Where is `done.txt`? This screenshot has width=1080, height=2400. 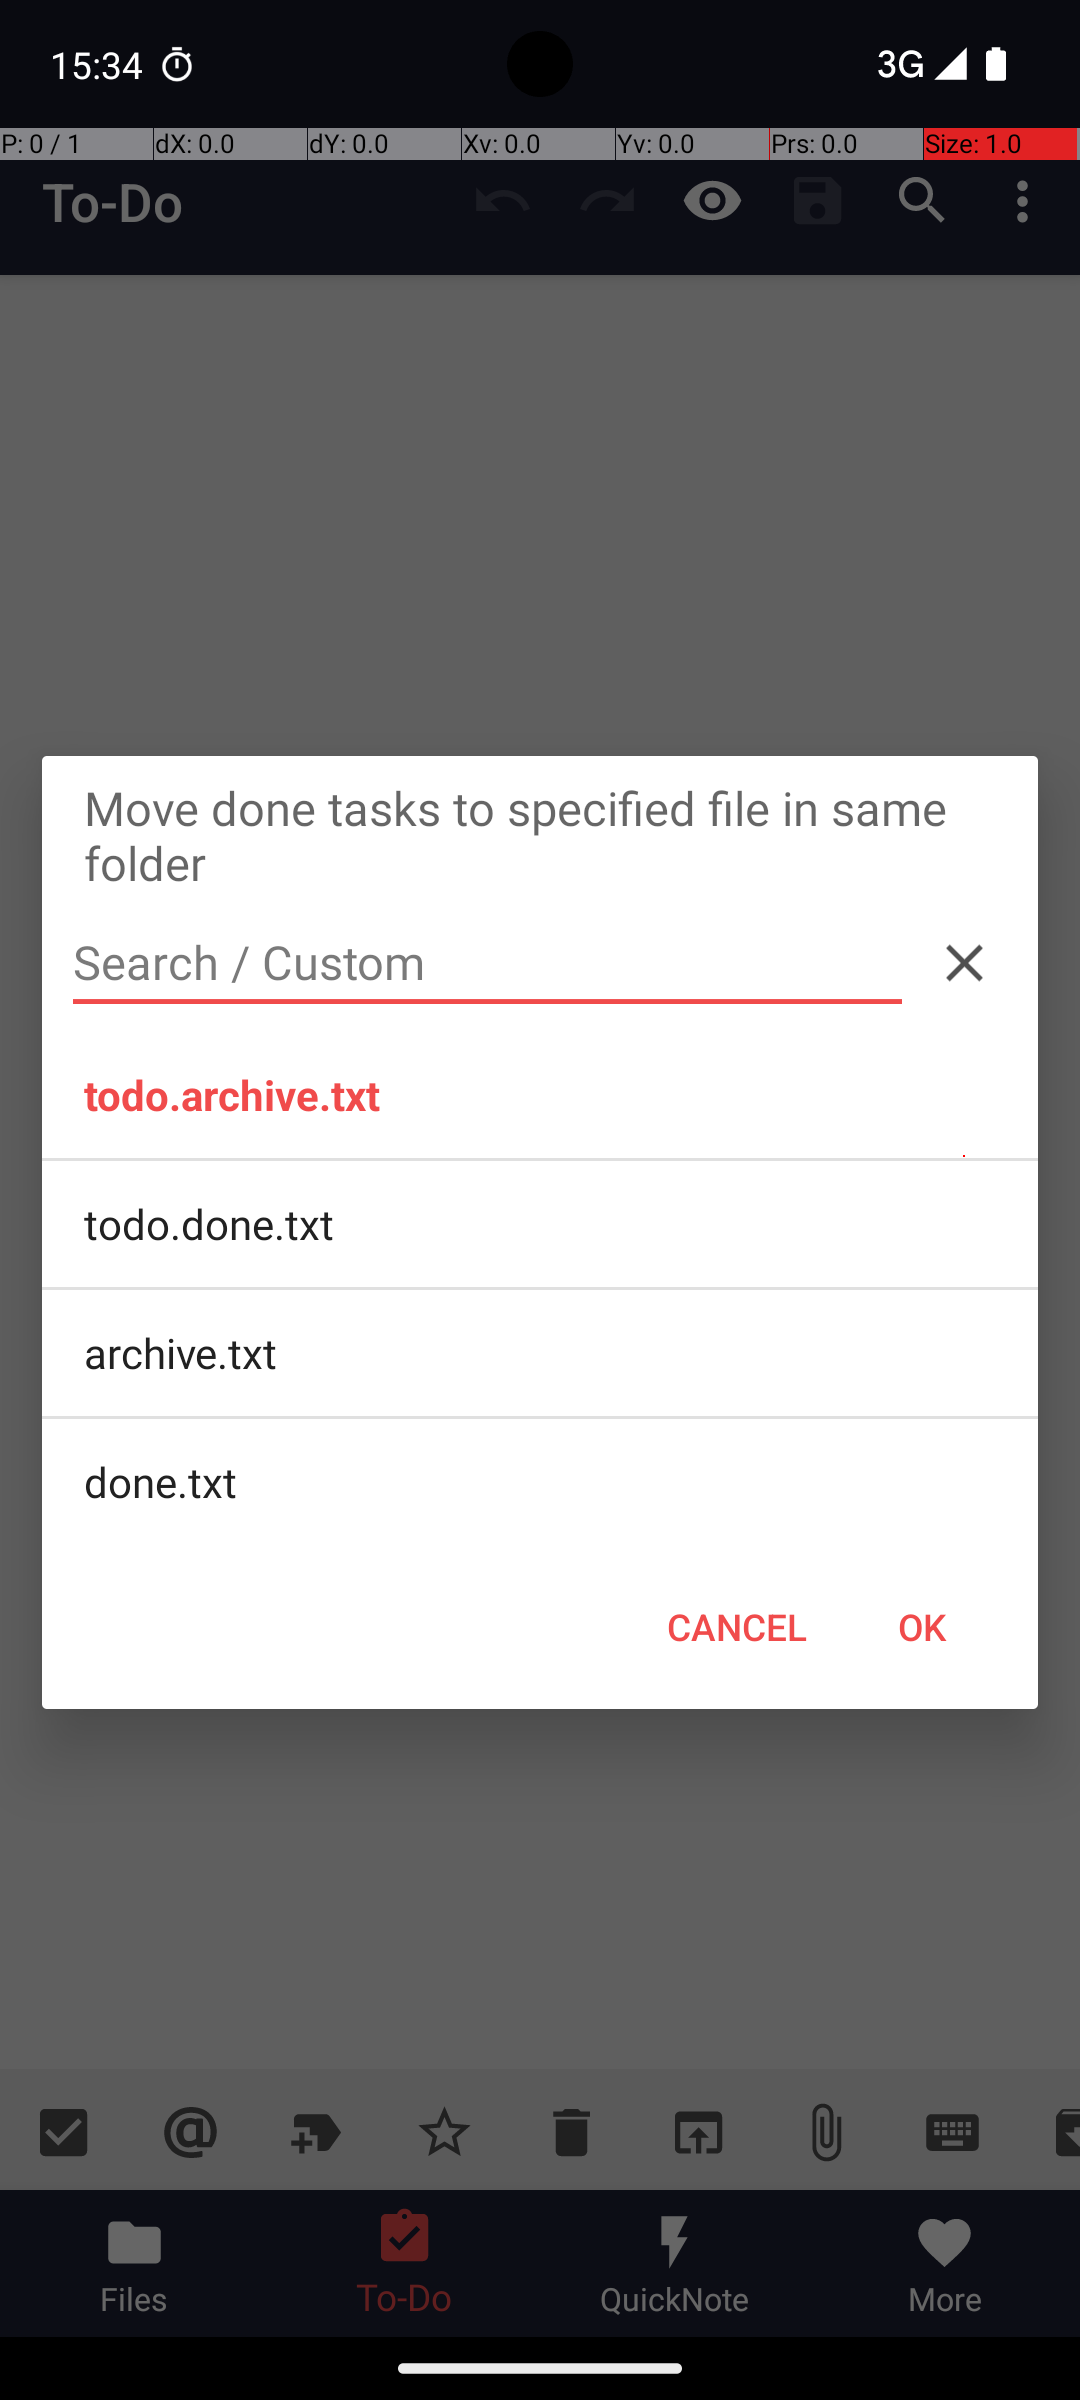 done.txt is located at coordinates (540, 1482).